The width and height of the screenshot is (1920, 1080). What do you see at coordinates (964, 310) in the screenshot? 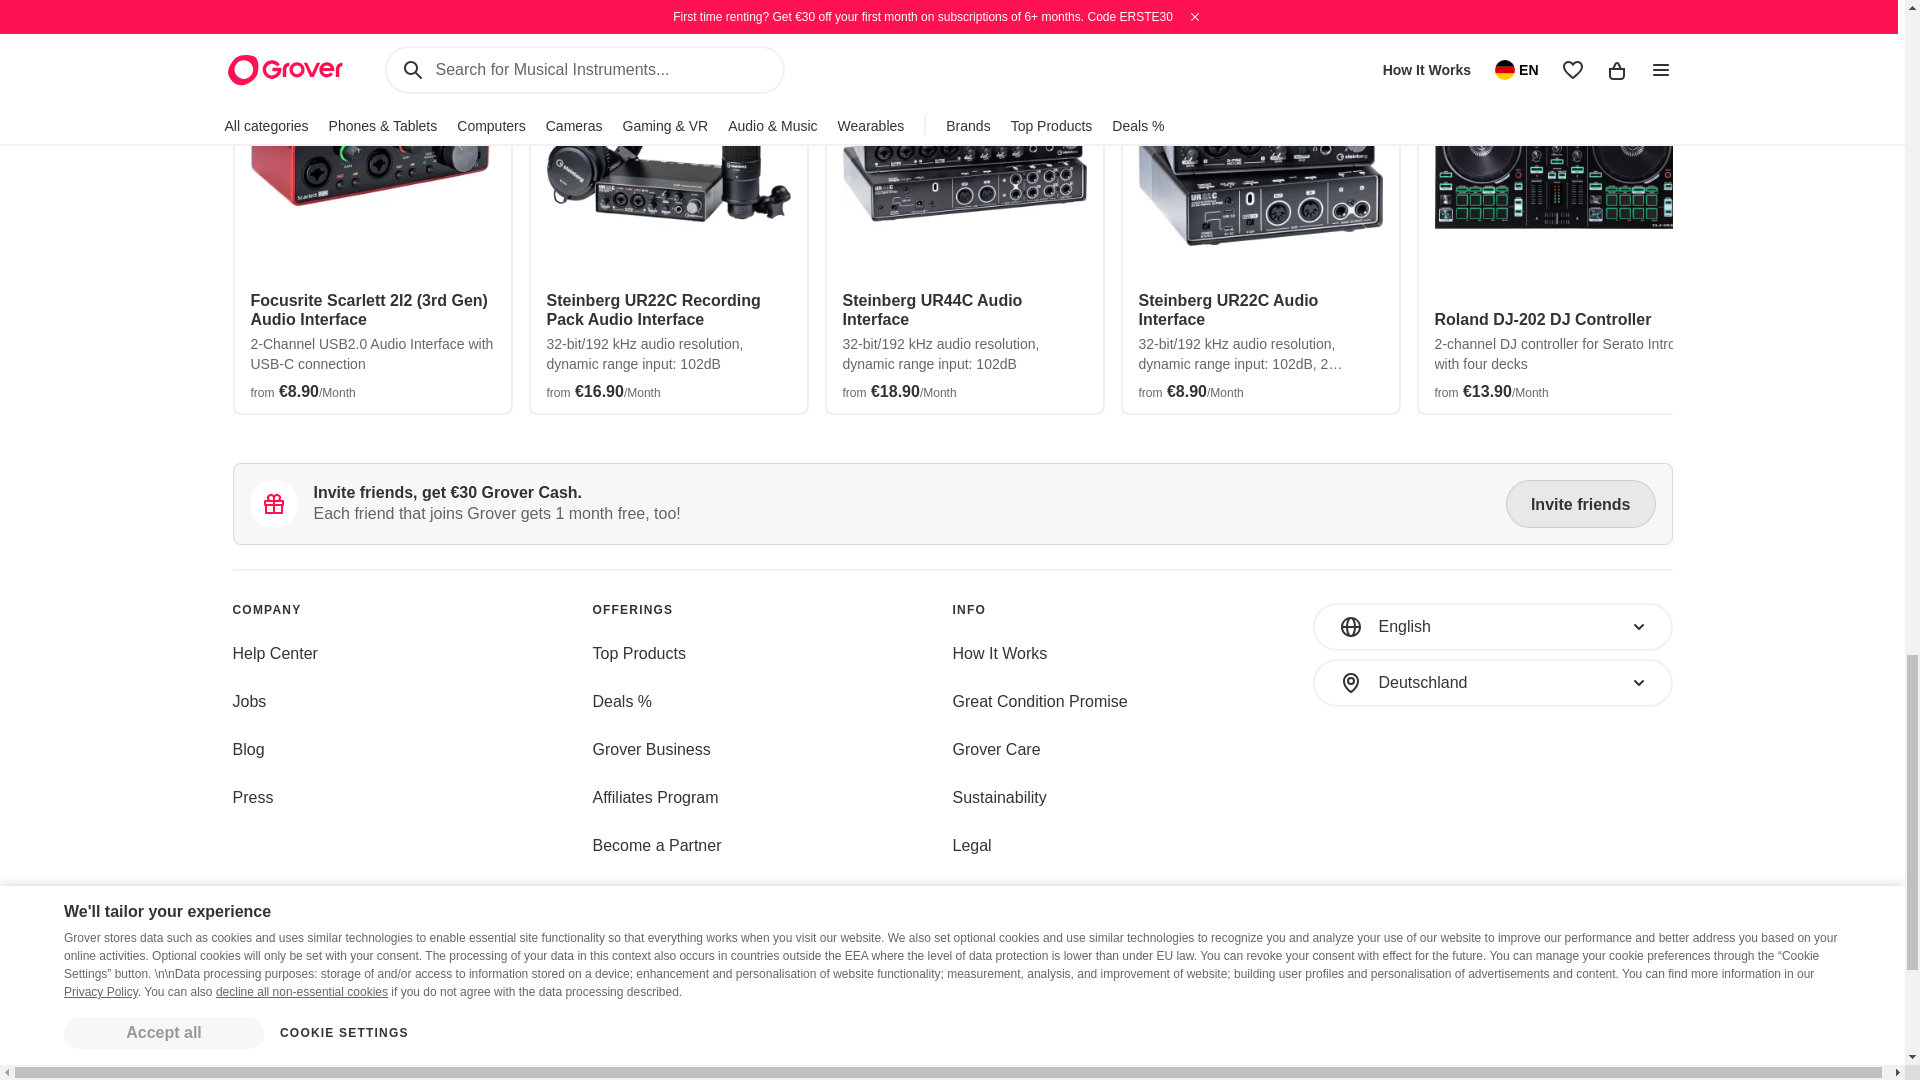
I see `Steinberg UR44C Audio Interface` at bounding box center [964, 310].